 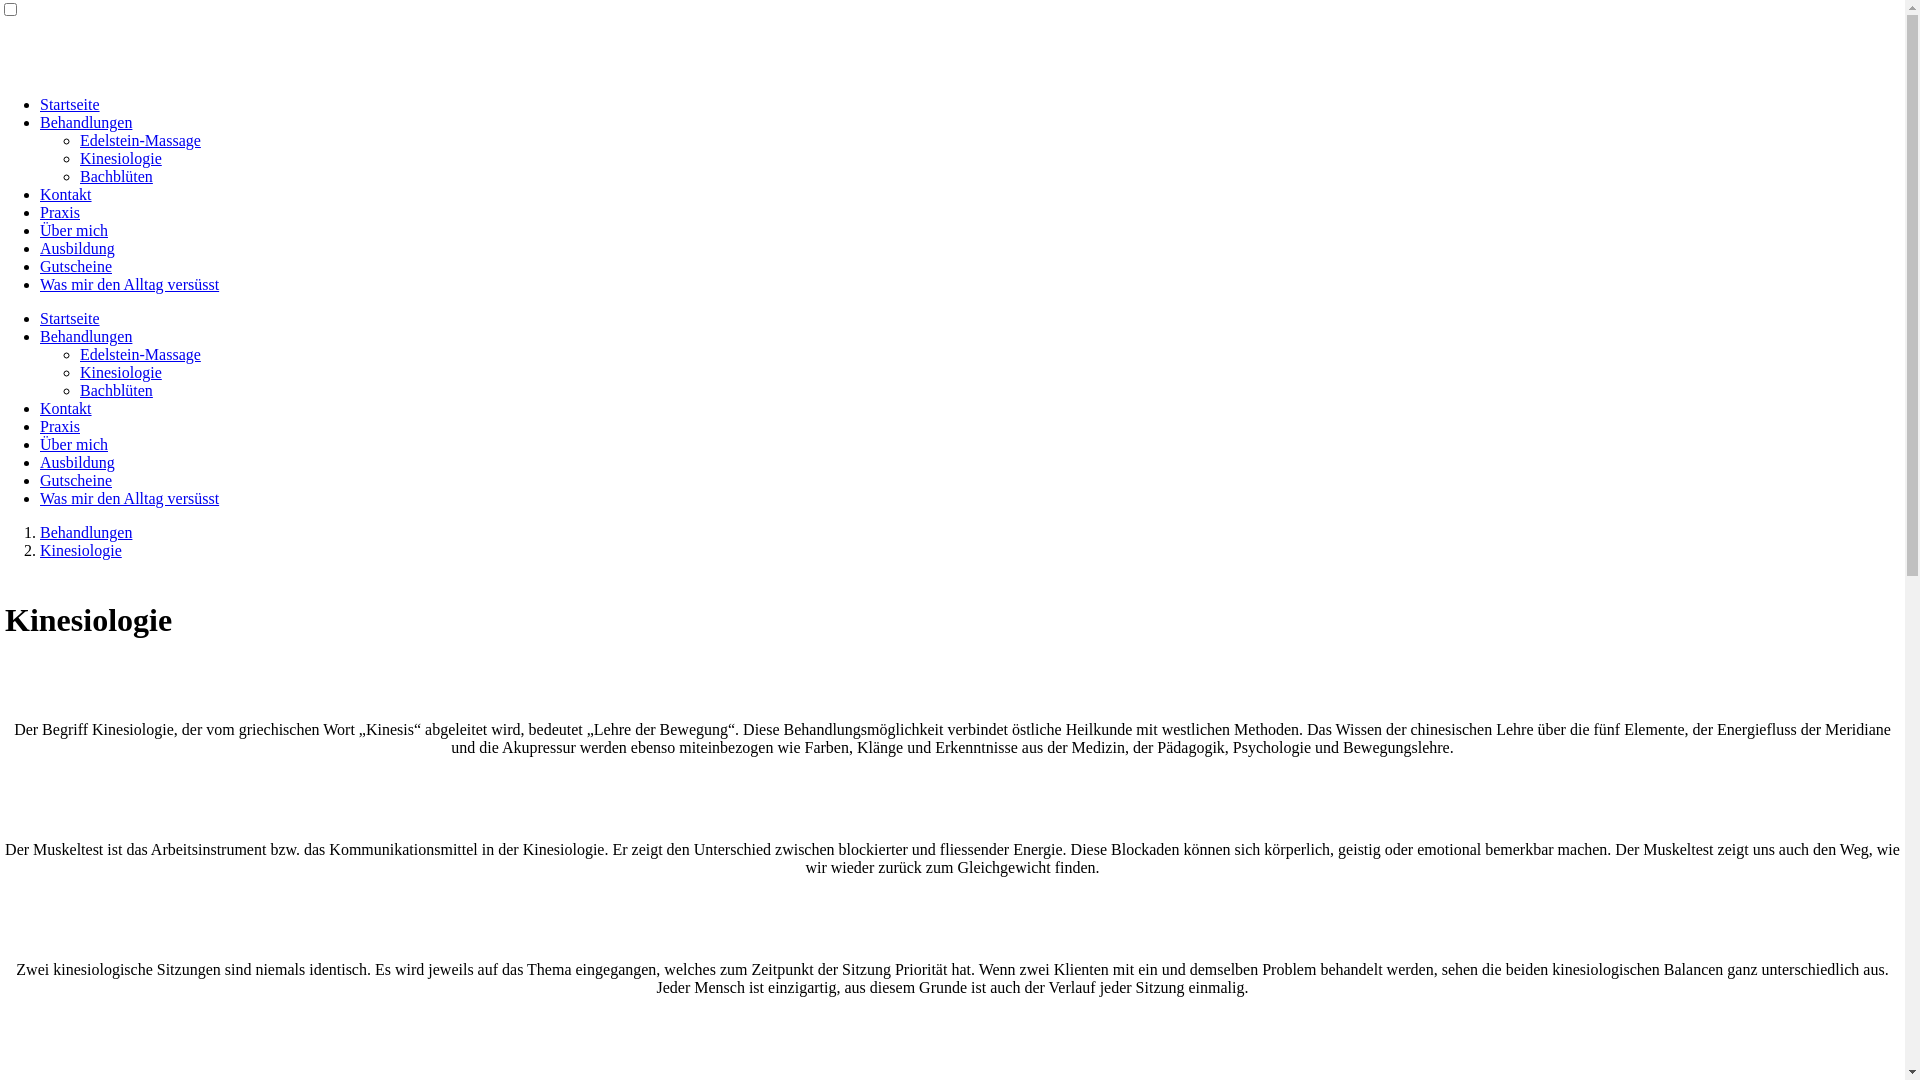 I want to click on Ausbildung, so click(x=78, y=248).